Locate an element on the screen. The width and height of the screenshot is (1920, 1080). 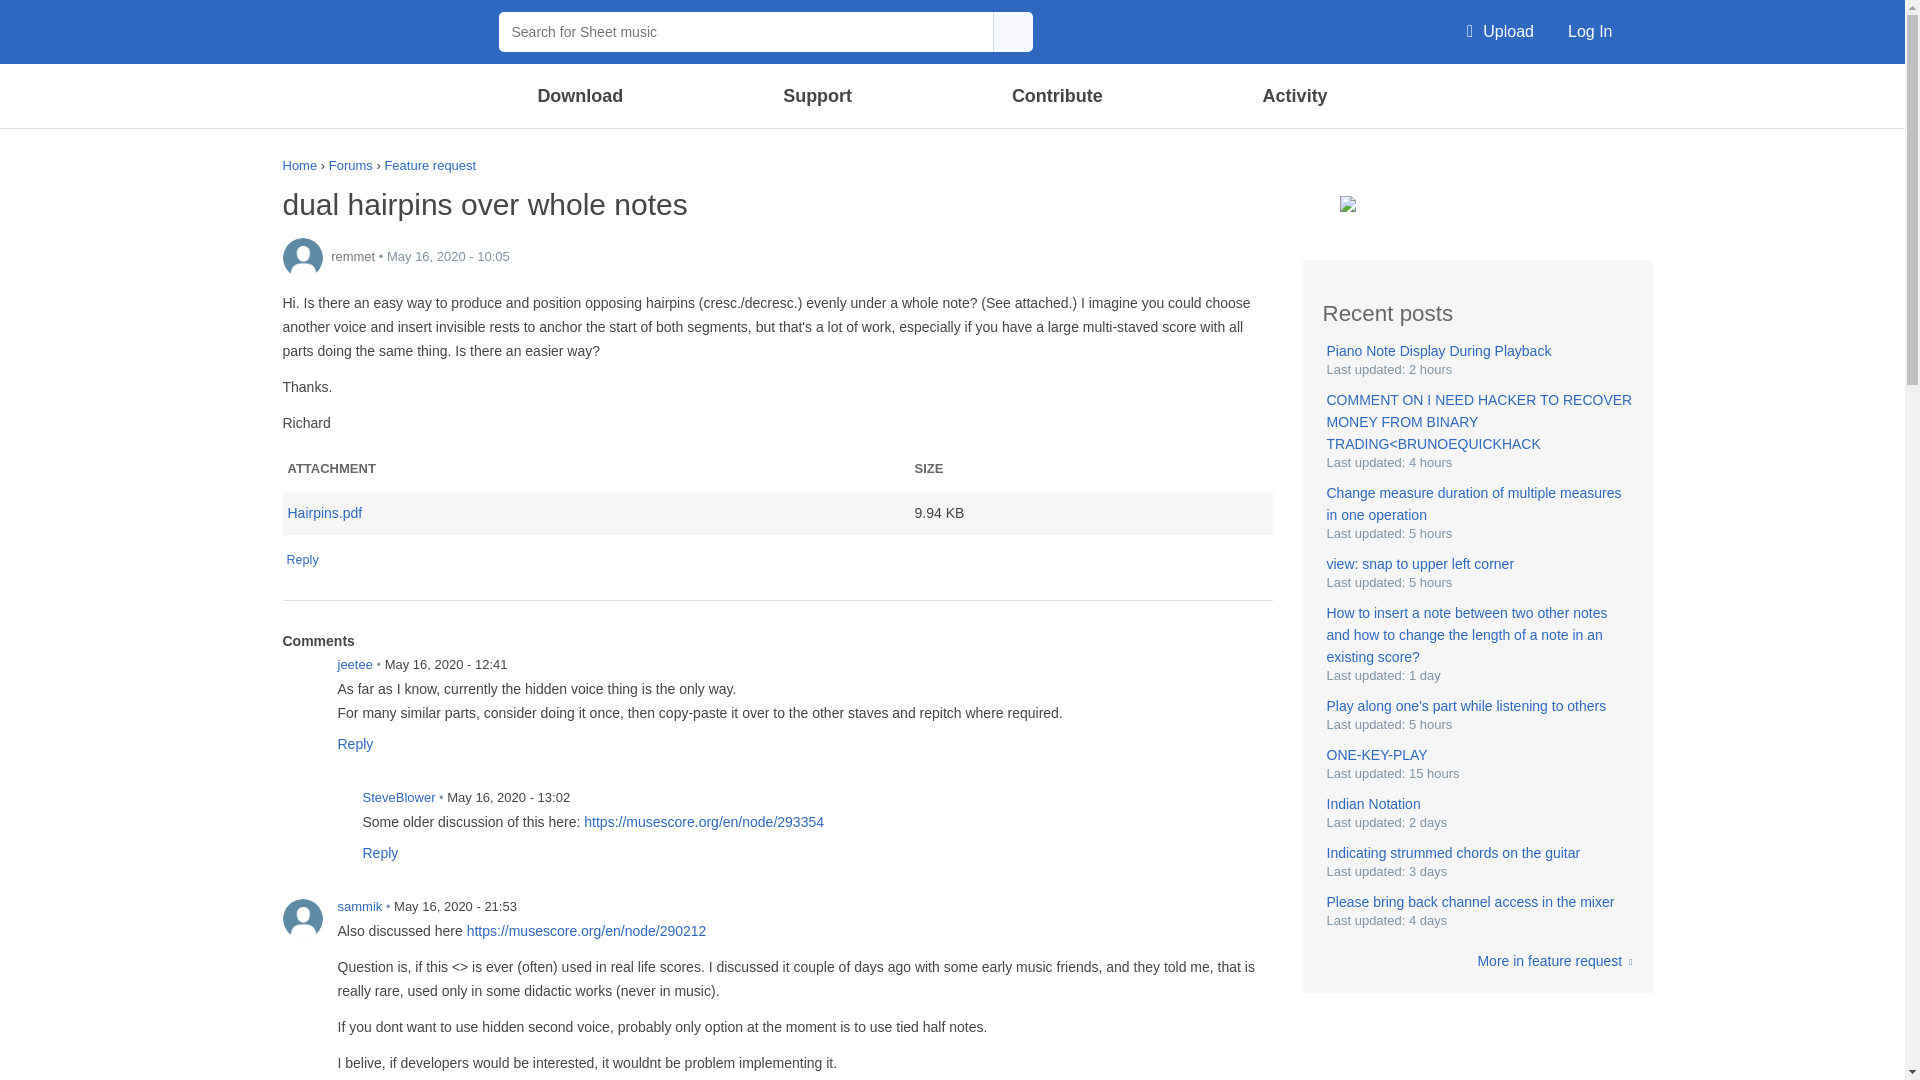
sammik is located at coordinates (302, 918).